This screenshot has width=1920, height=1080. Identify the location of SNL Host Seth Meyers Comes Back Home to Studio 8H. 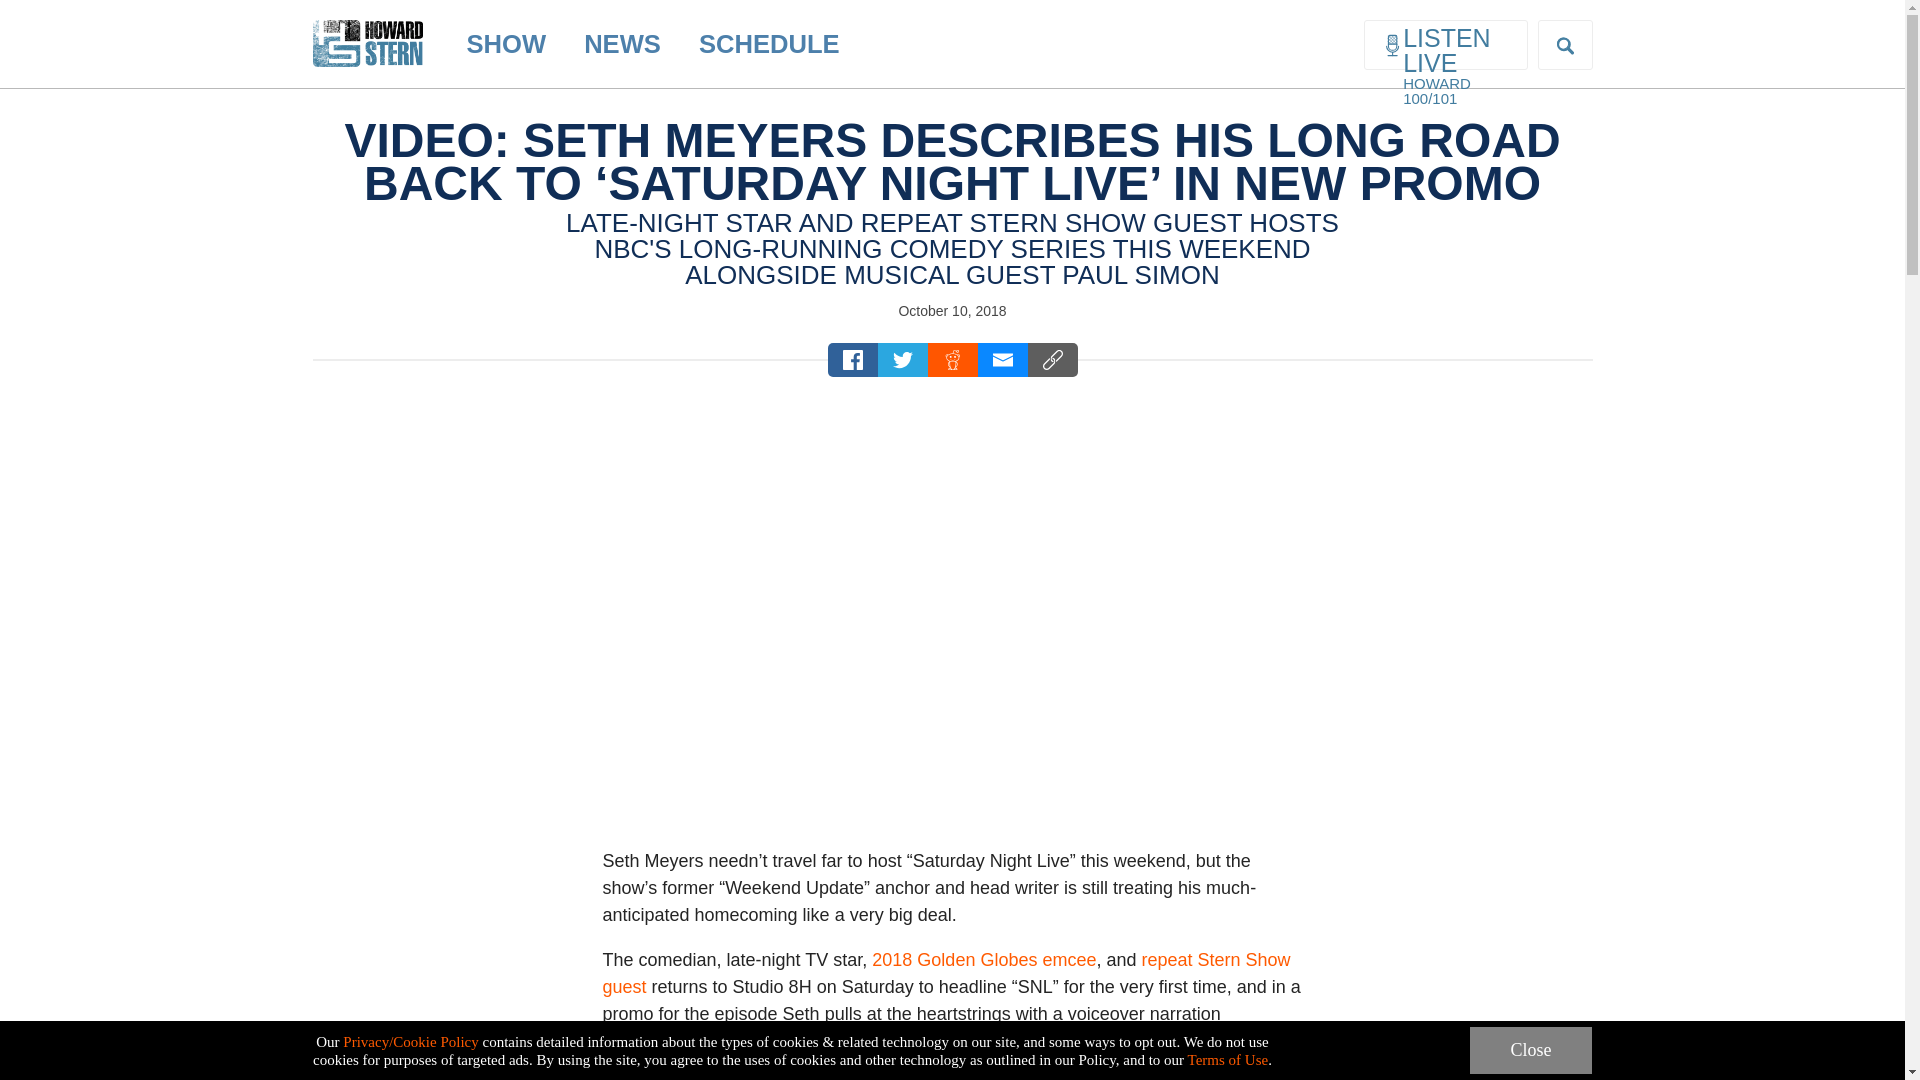
(951, 597).